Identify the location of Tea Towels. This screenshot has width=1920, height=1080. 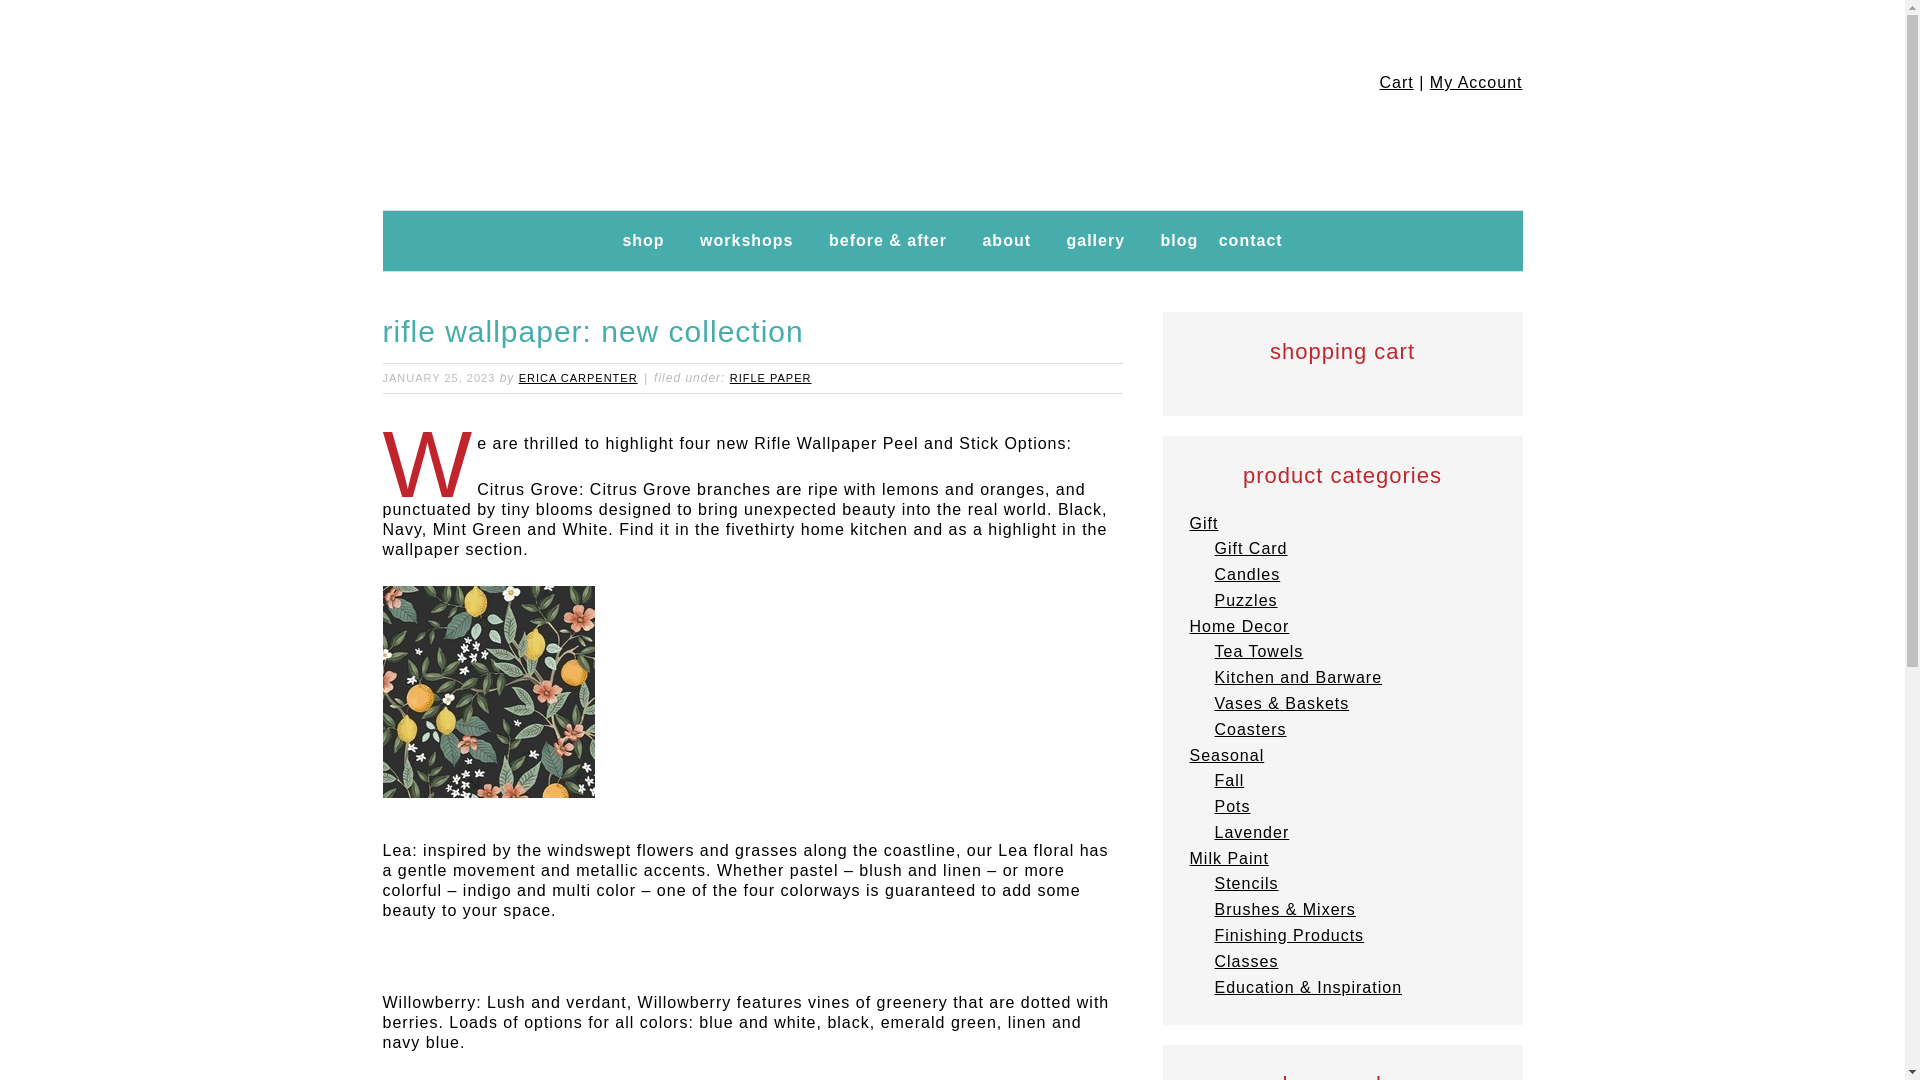
(1258, 650).